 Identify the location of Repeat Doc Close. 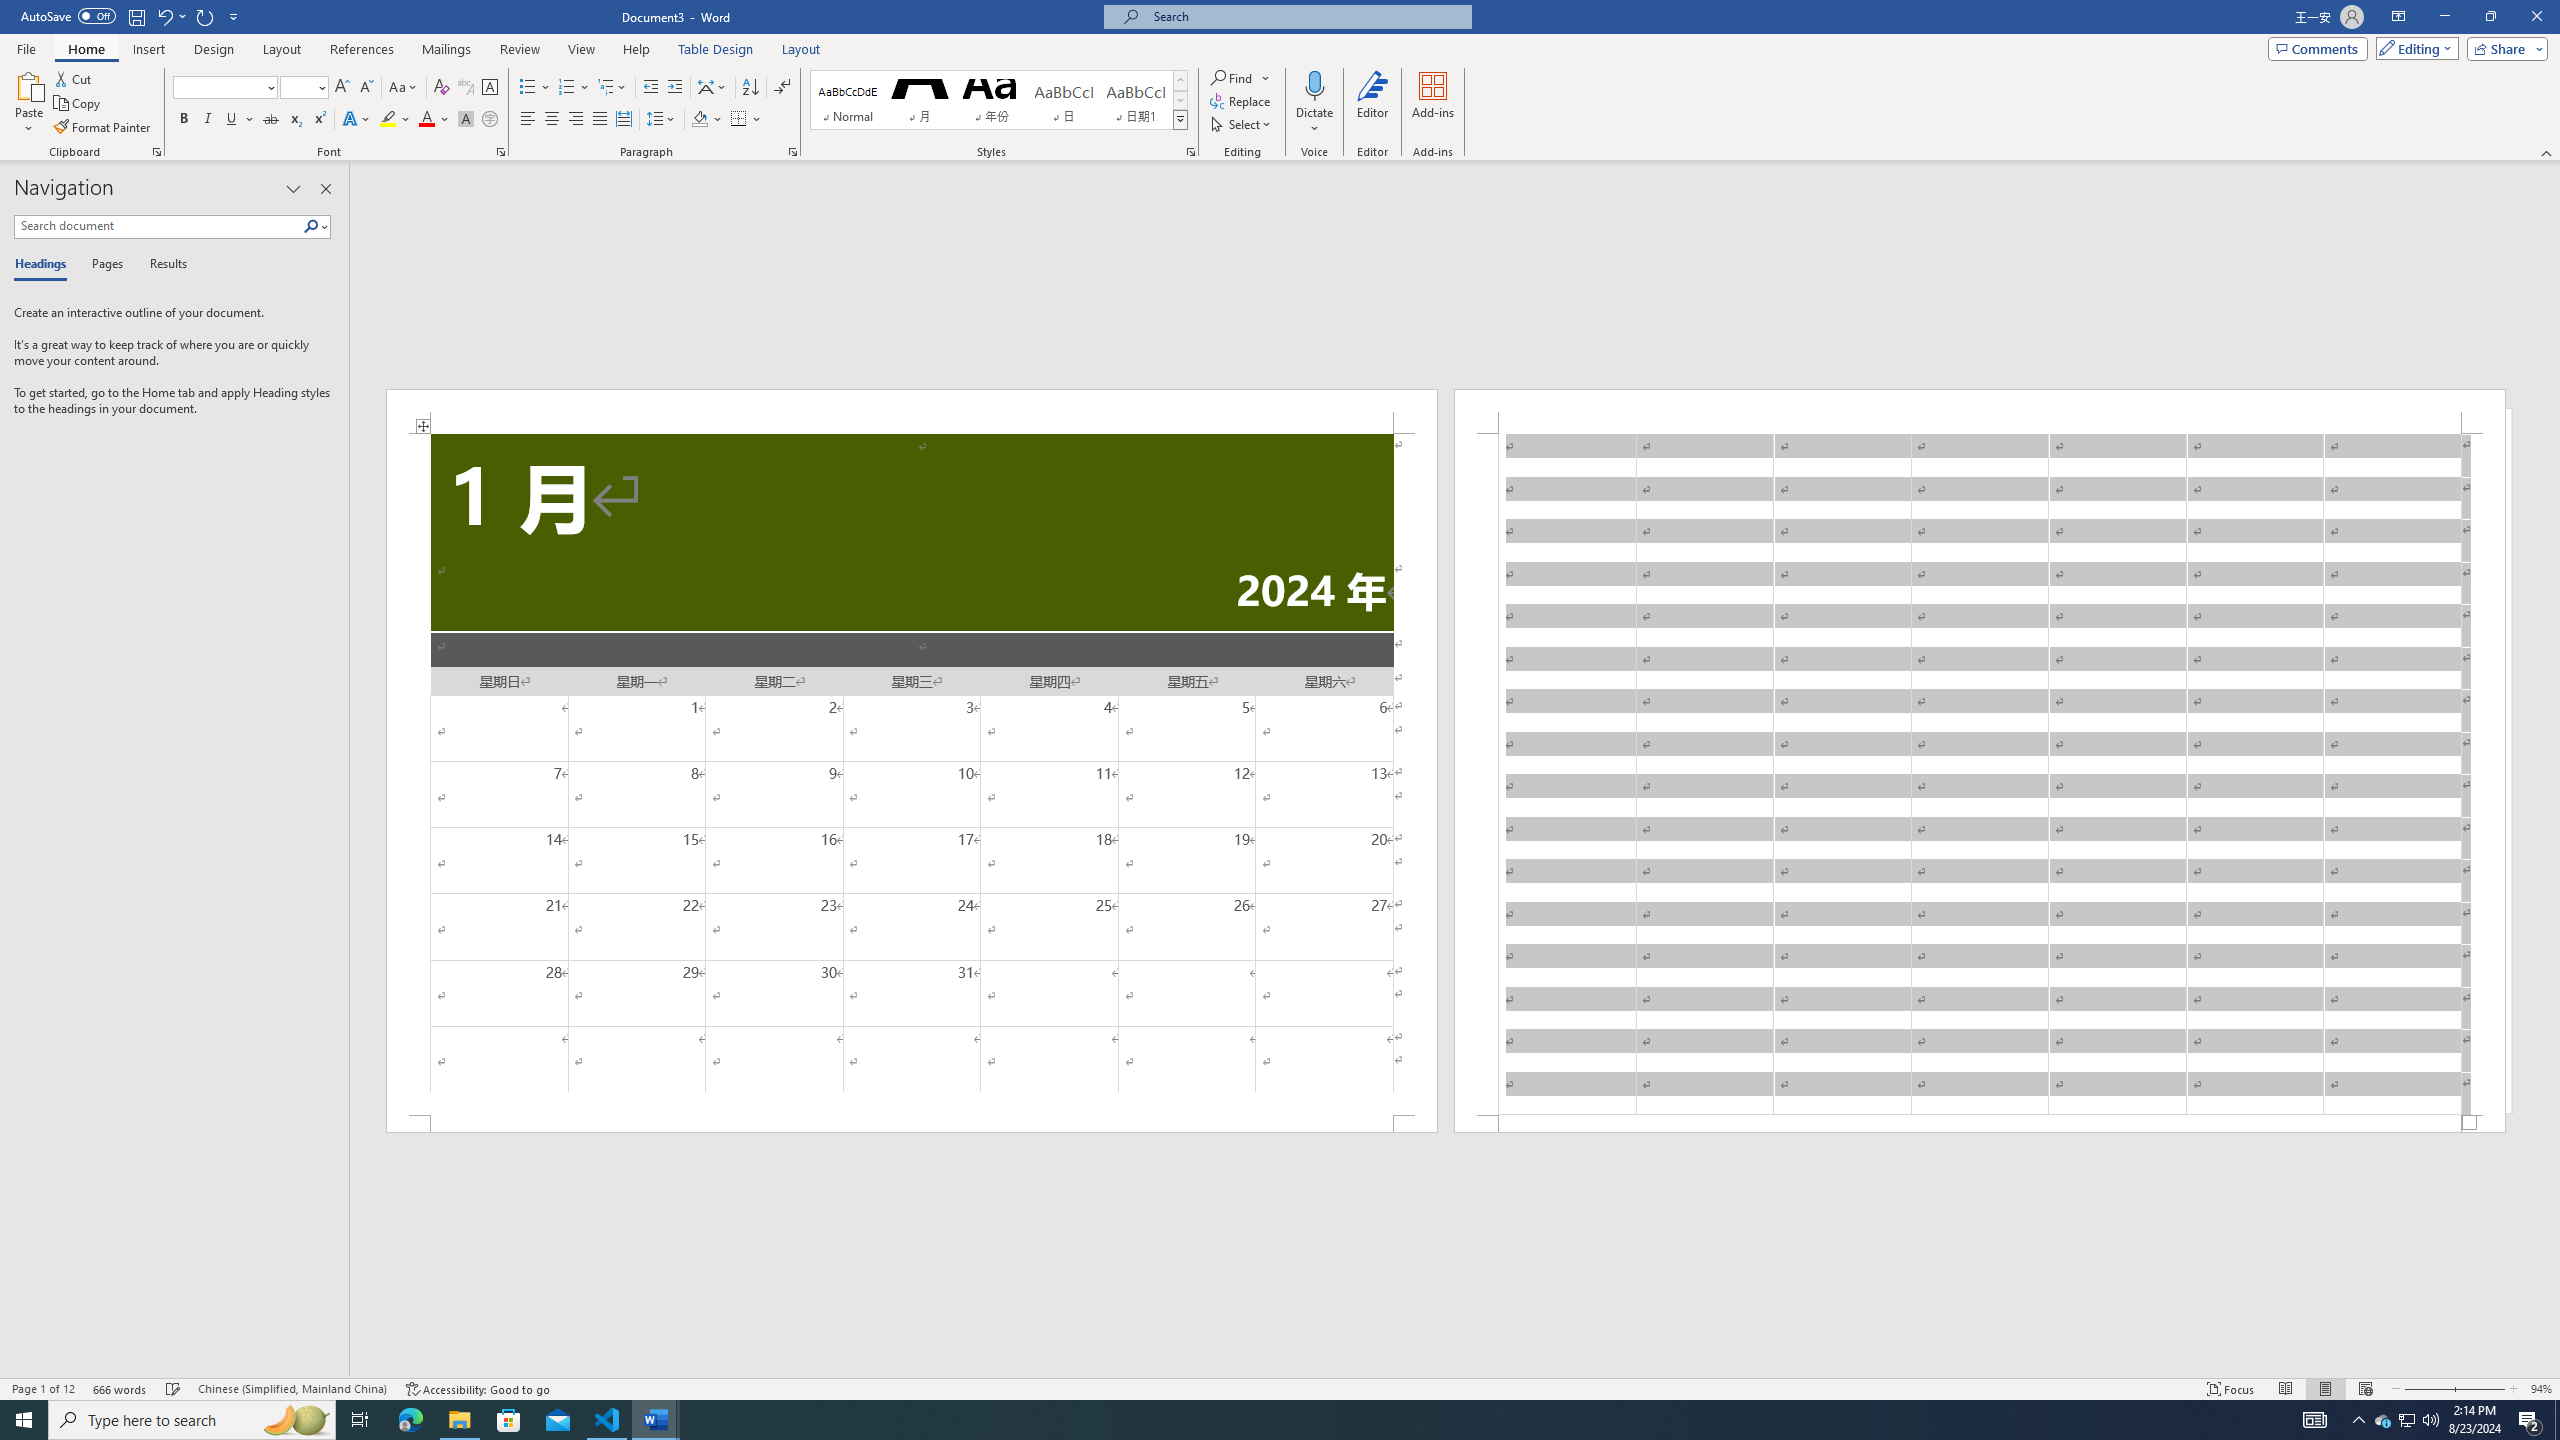
(206, 16).